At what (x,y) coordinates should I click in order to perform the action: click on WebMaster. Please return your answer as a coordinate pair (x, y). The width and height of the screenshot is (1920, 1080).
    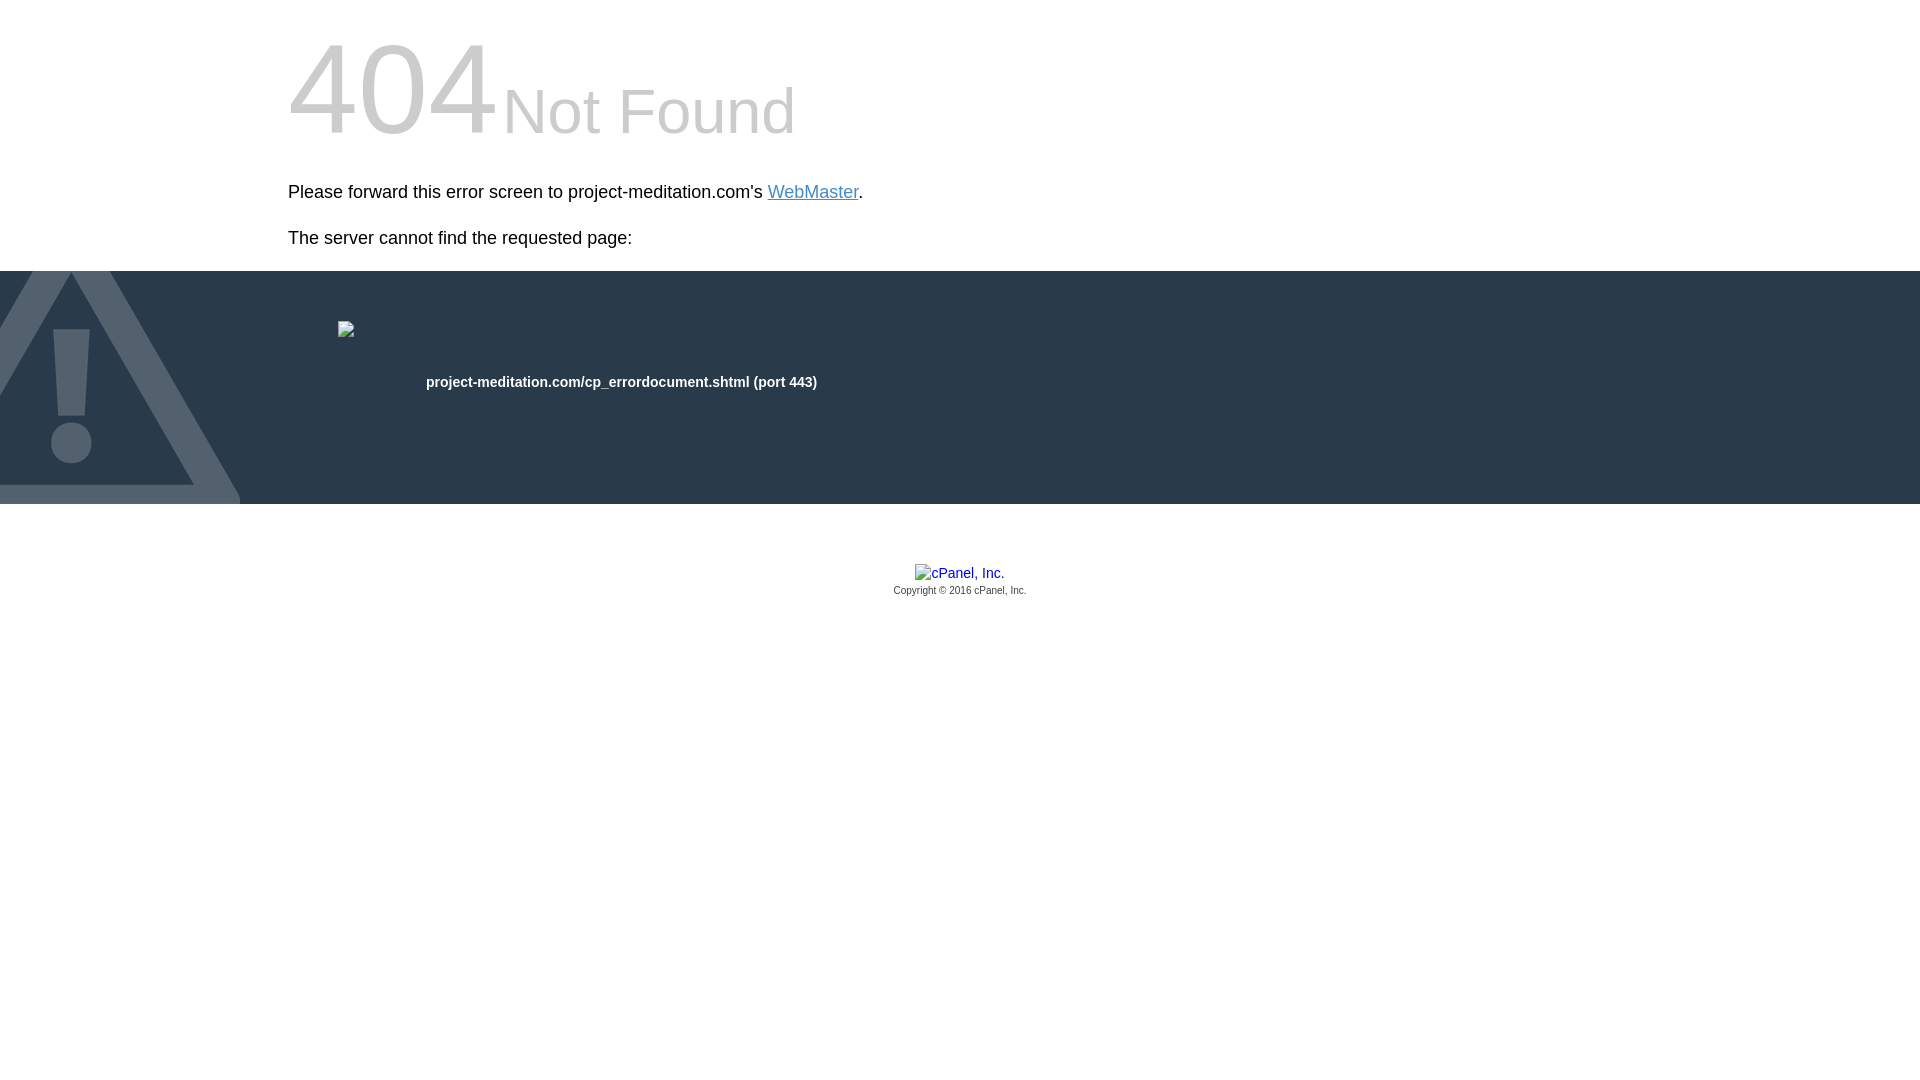
    Looking at the image, I should click on (813, 192).